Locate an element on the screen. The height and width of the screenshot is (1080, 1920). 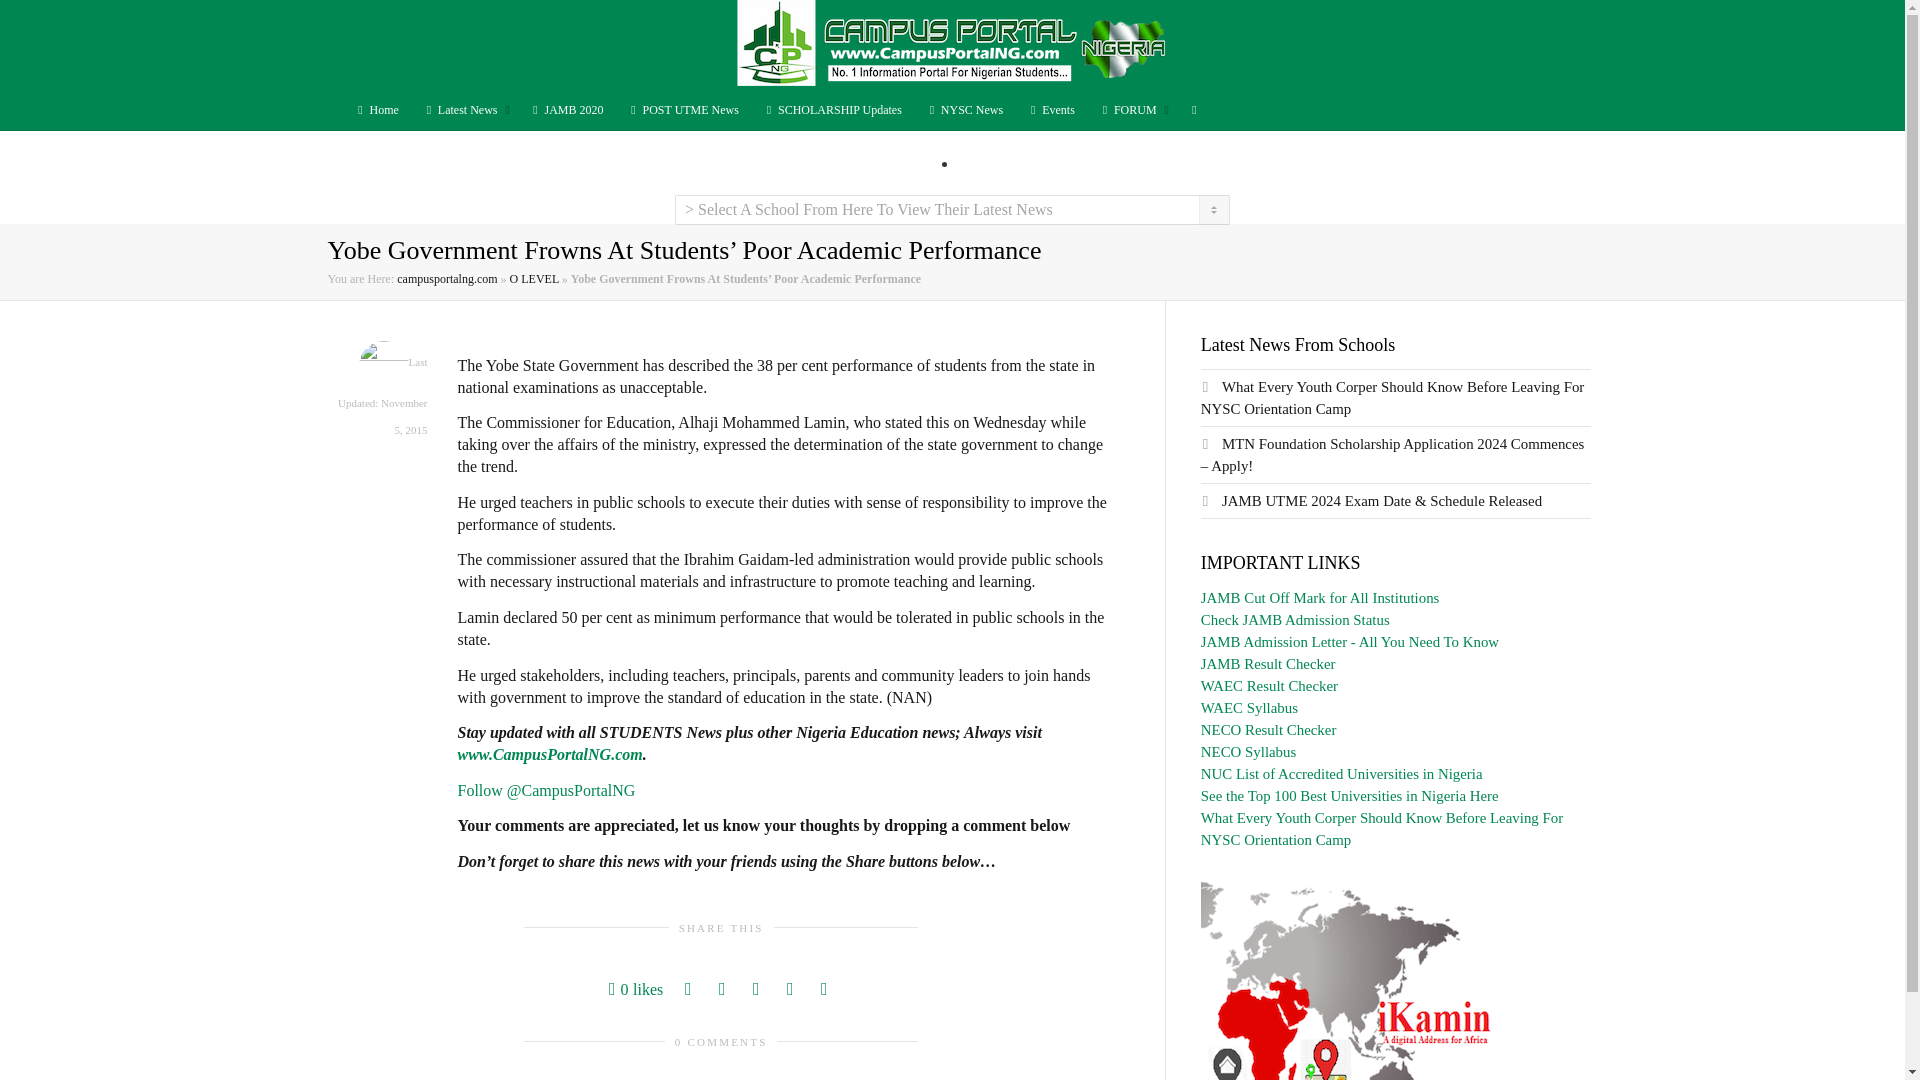
Nigeria Students forum is located at coordinates (1132, 109).